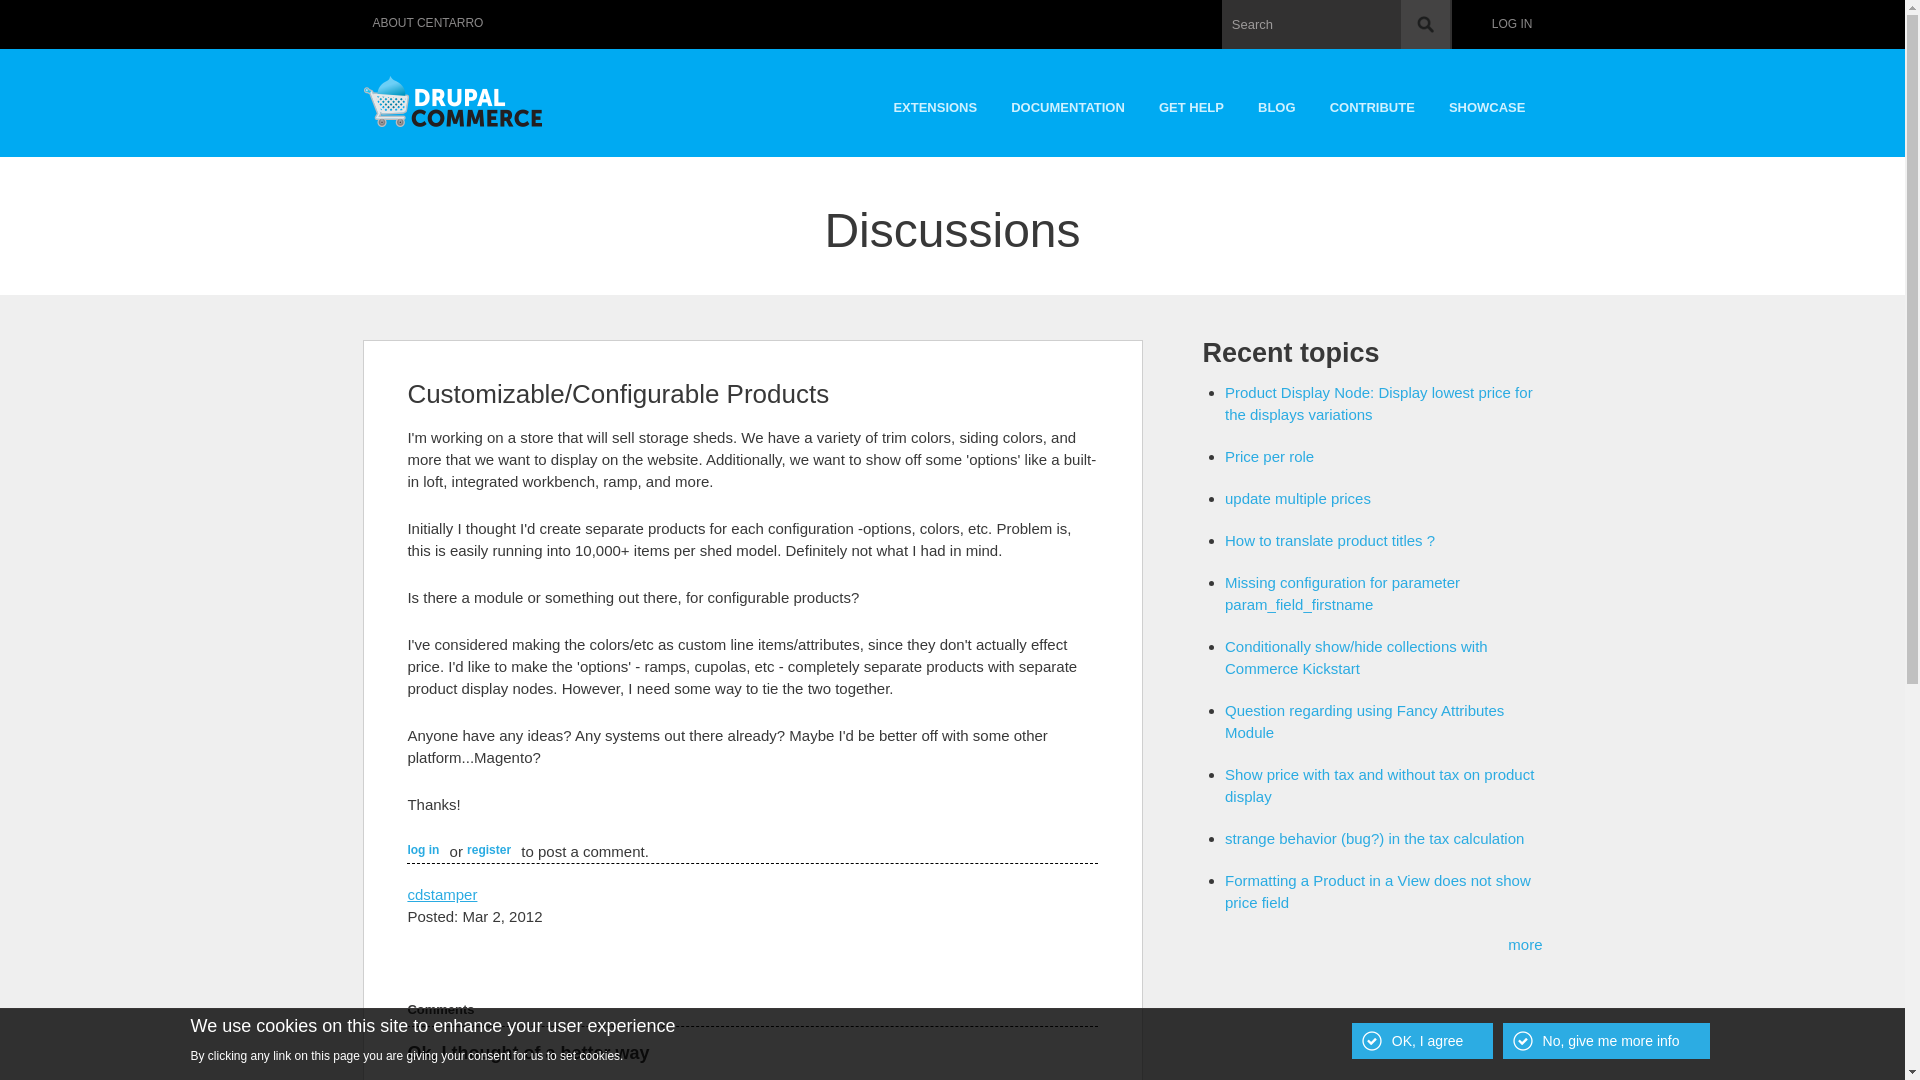  What do you see at coordinates (428, 24) in the screenshot?
I see `ABOUT CENTARRO` at bounding box center [428, 24].